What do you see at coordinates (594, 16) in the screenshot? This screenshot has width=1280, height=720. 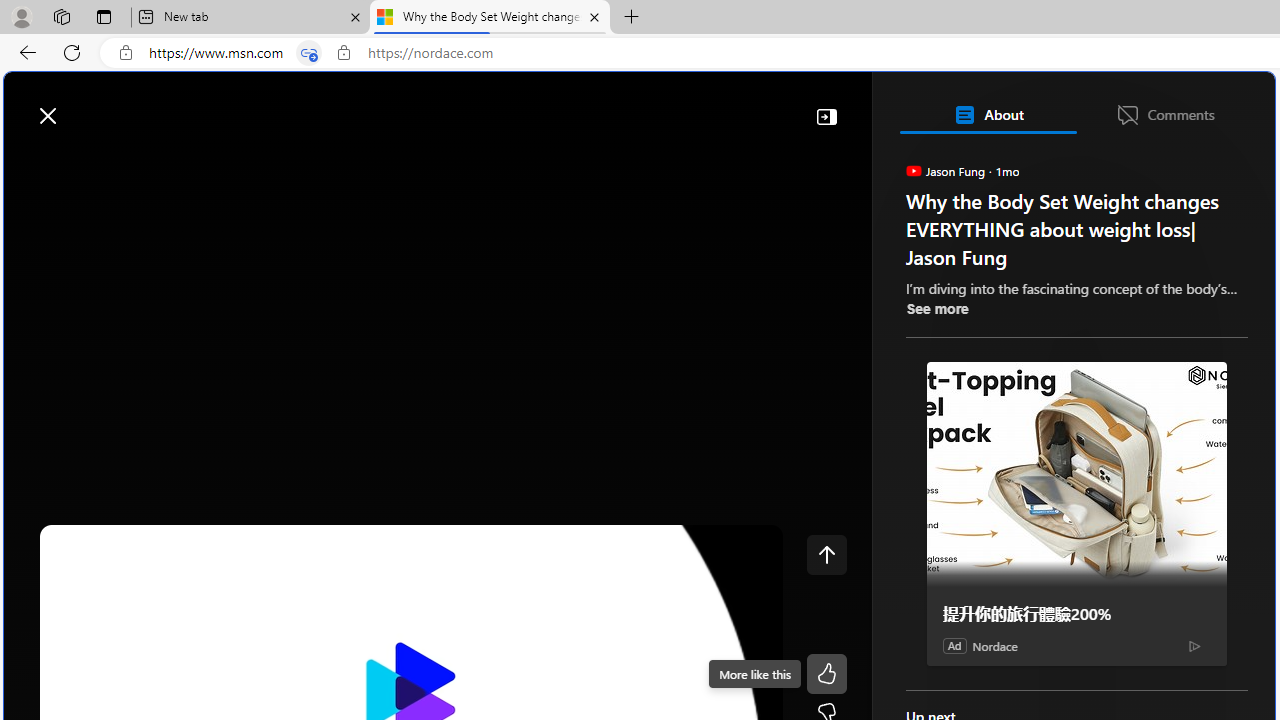 I see `Close tab` at bounding box center [594, 16].